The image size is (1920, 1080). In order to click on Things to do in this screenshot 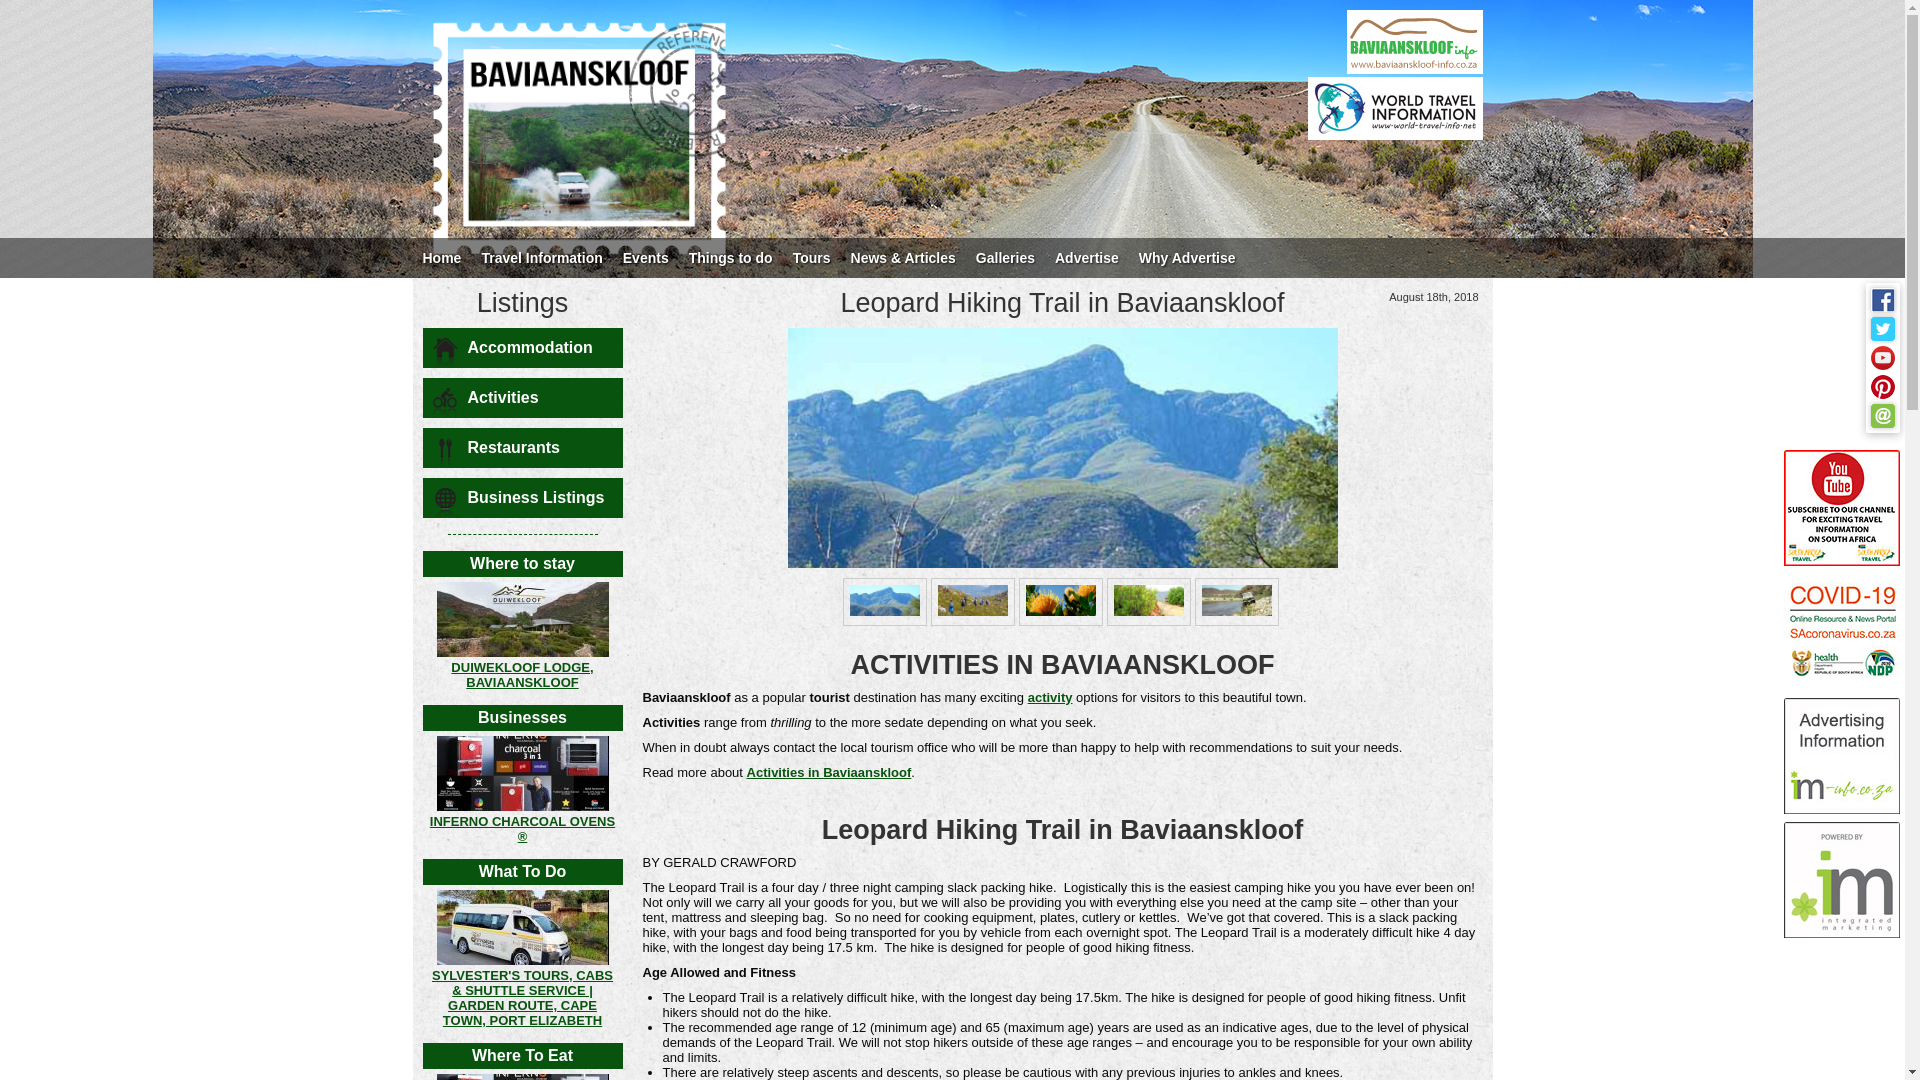, I will do `click(731, 257)`.